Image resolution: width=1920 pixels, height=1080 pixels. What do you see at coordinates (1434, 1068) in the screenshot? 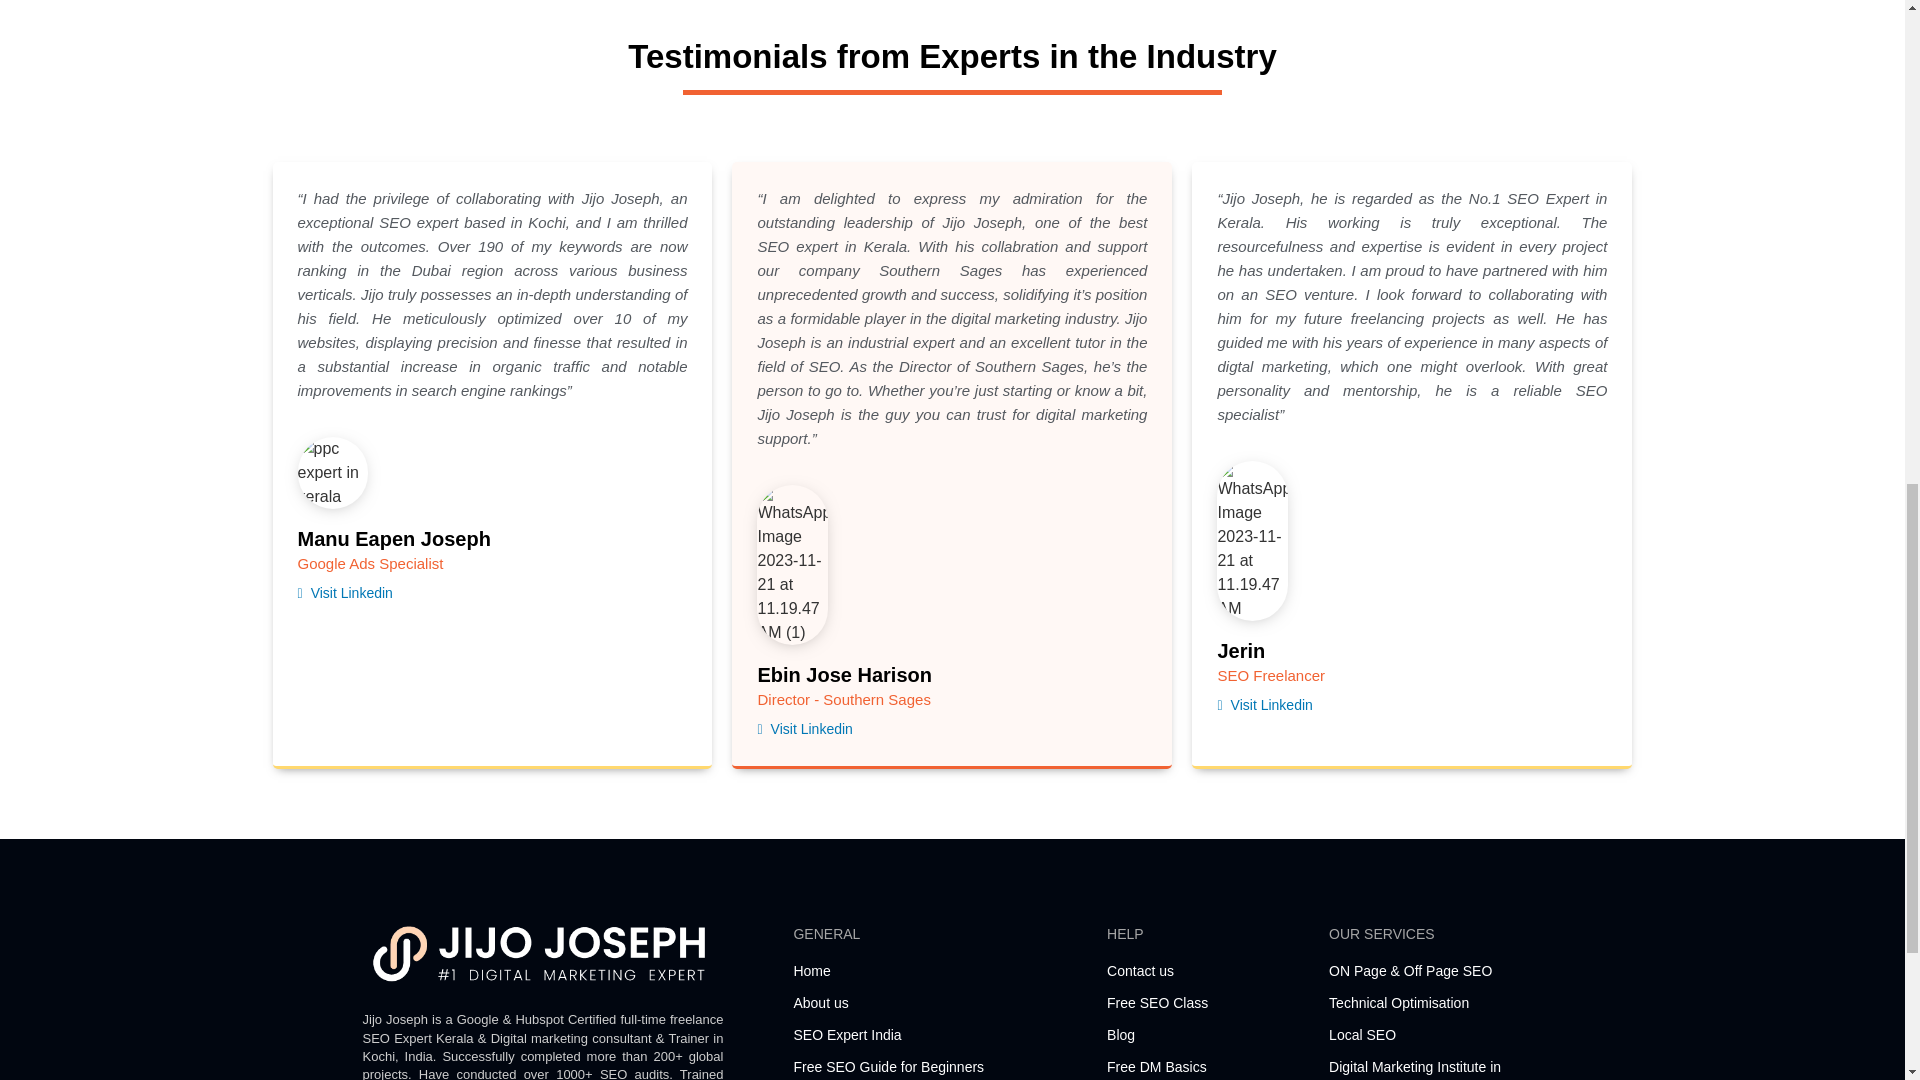
I see `Digital Marketing Institute in Kochi` at bounding box center [1434, 1068].